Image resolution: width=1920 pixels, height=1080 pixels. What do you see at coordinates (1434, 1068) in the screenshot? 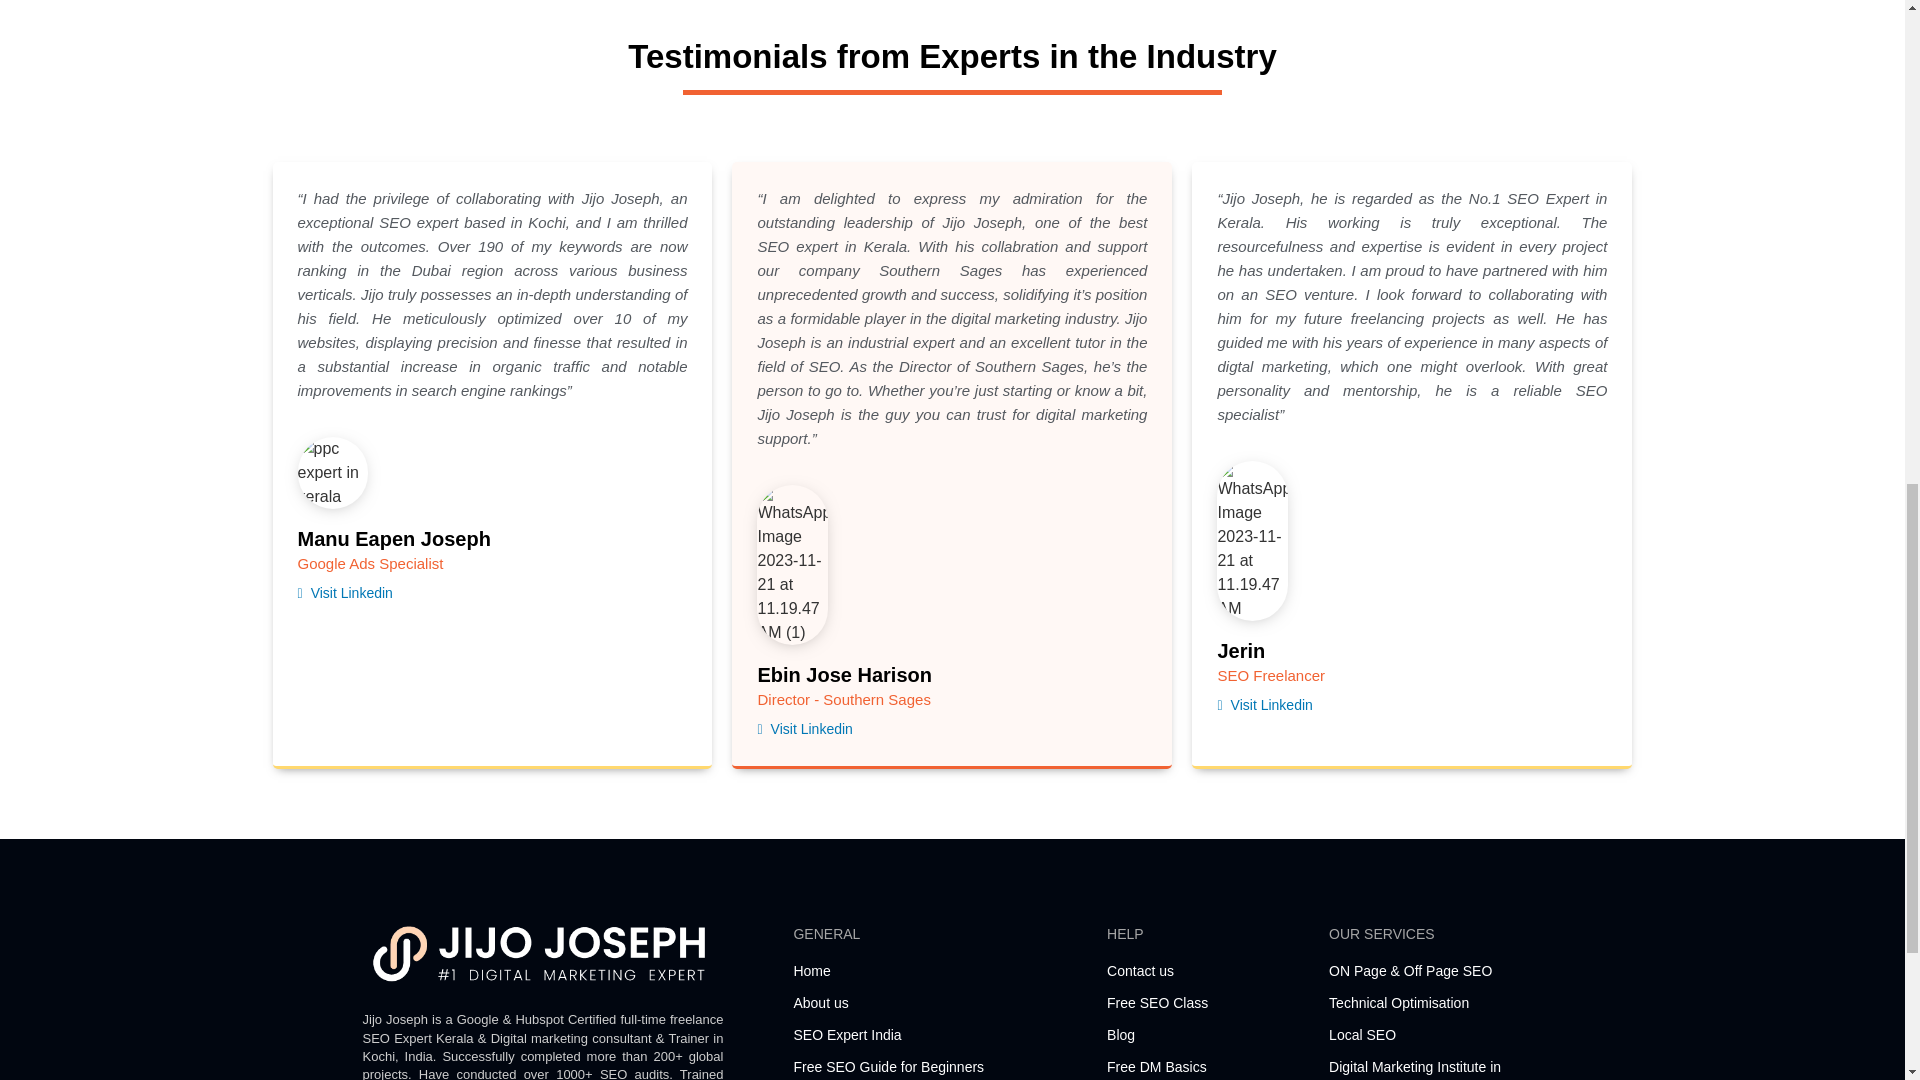
I see `Digital Marketing Institute in Kochi` at bounding box center [1434, 1068].